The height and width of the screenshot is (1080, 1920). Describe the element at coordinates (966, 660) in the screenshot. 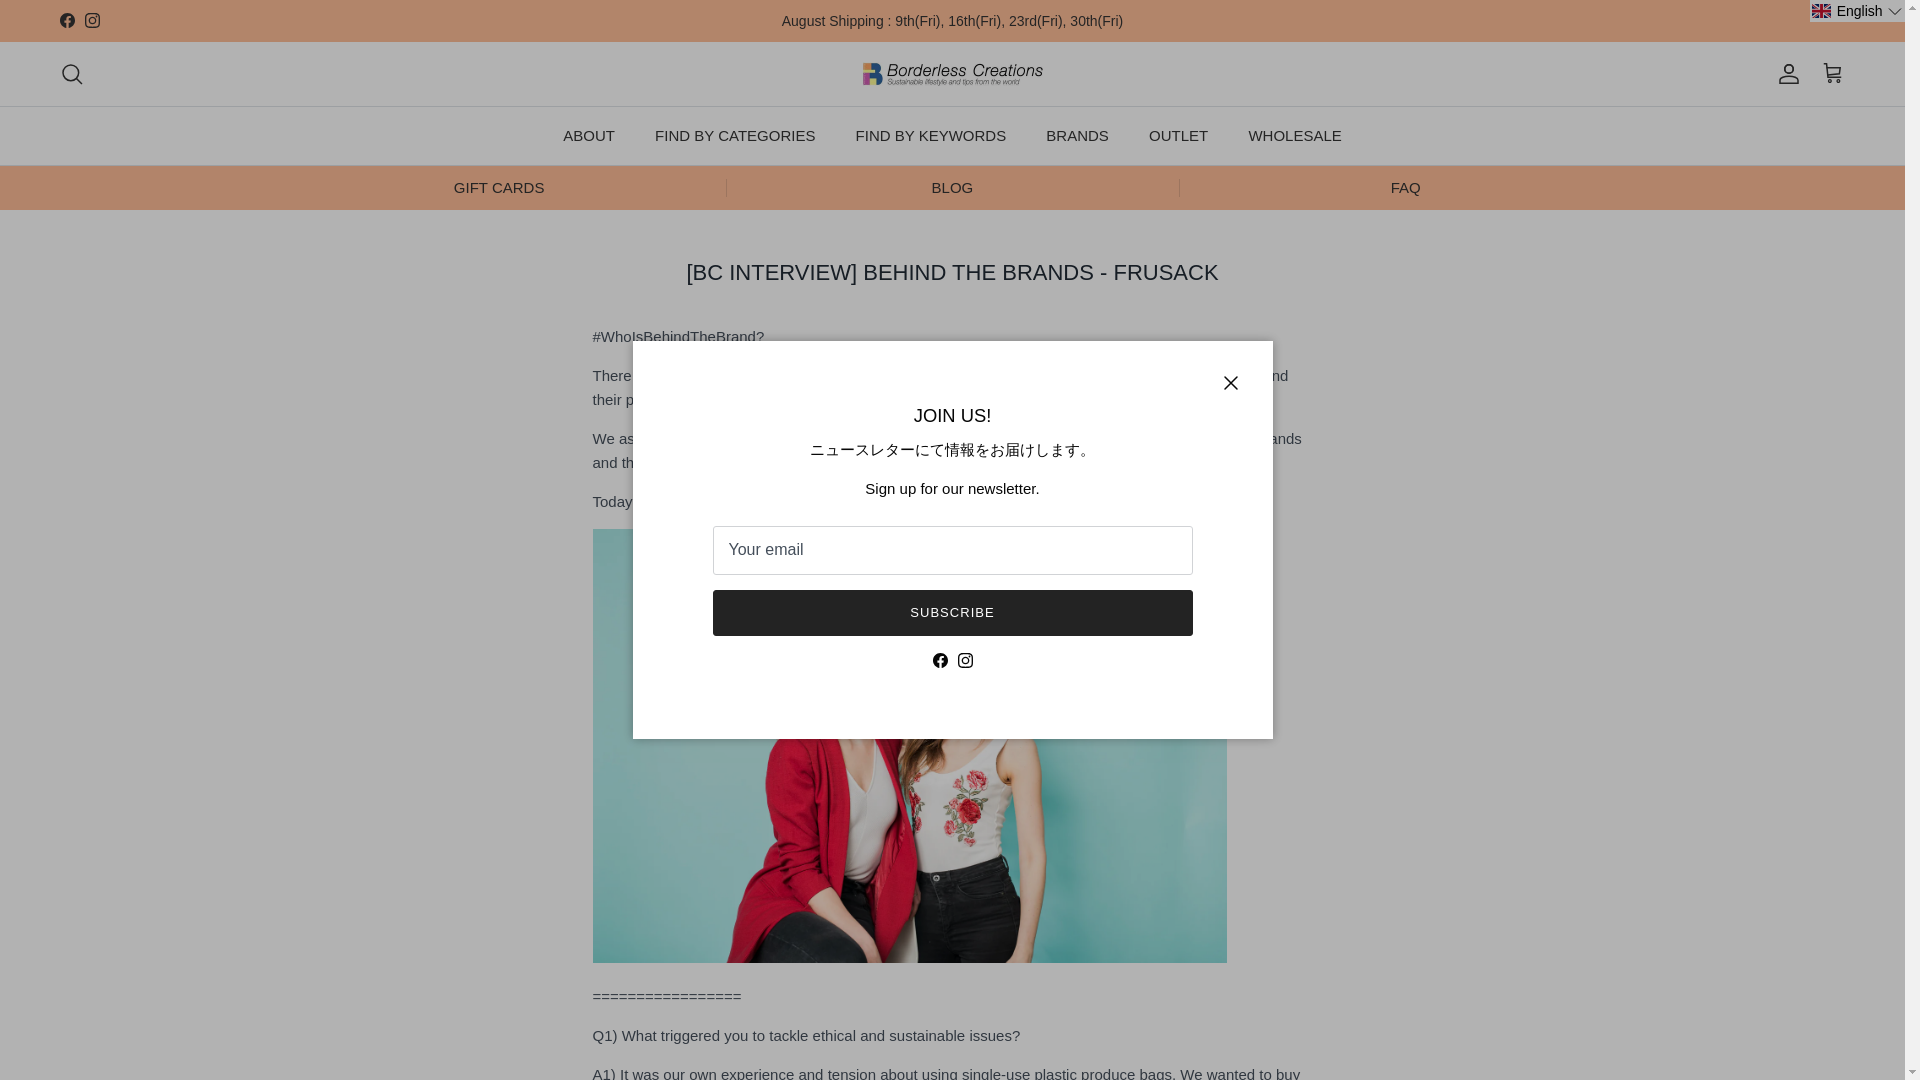

I see `Borderless Creations on Instagram` at that location.